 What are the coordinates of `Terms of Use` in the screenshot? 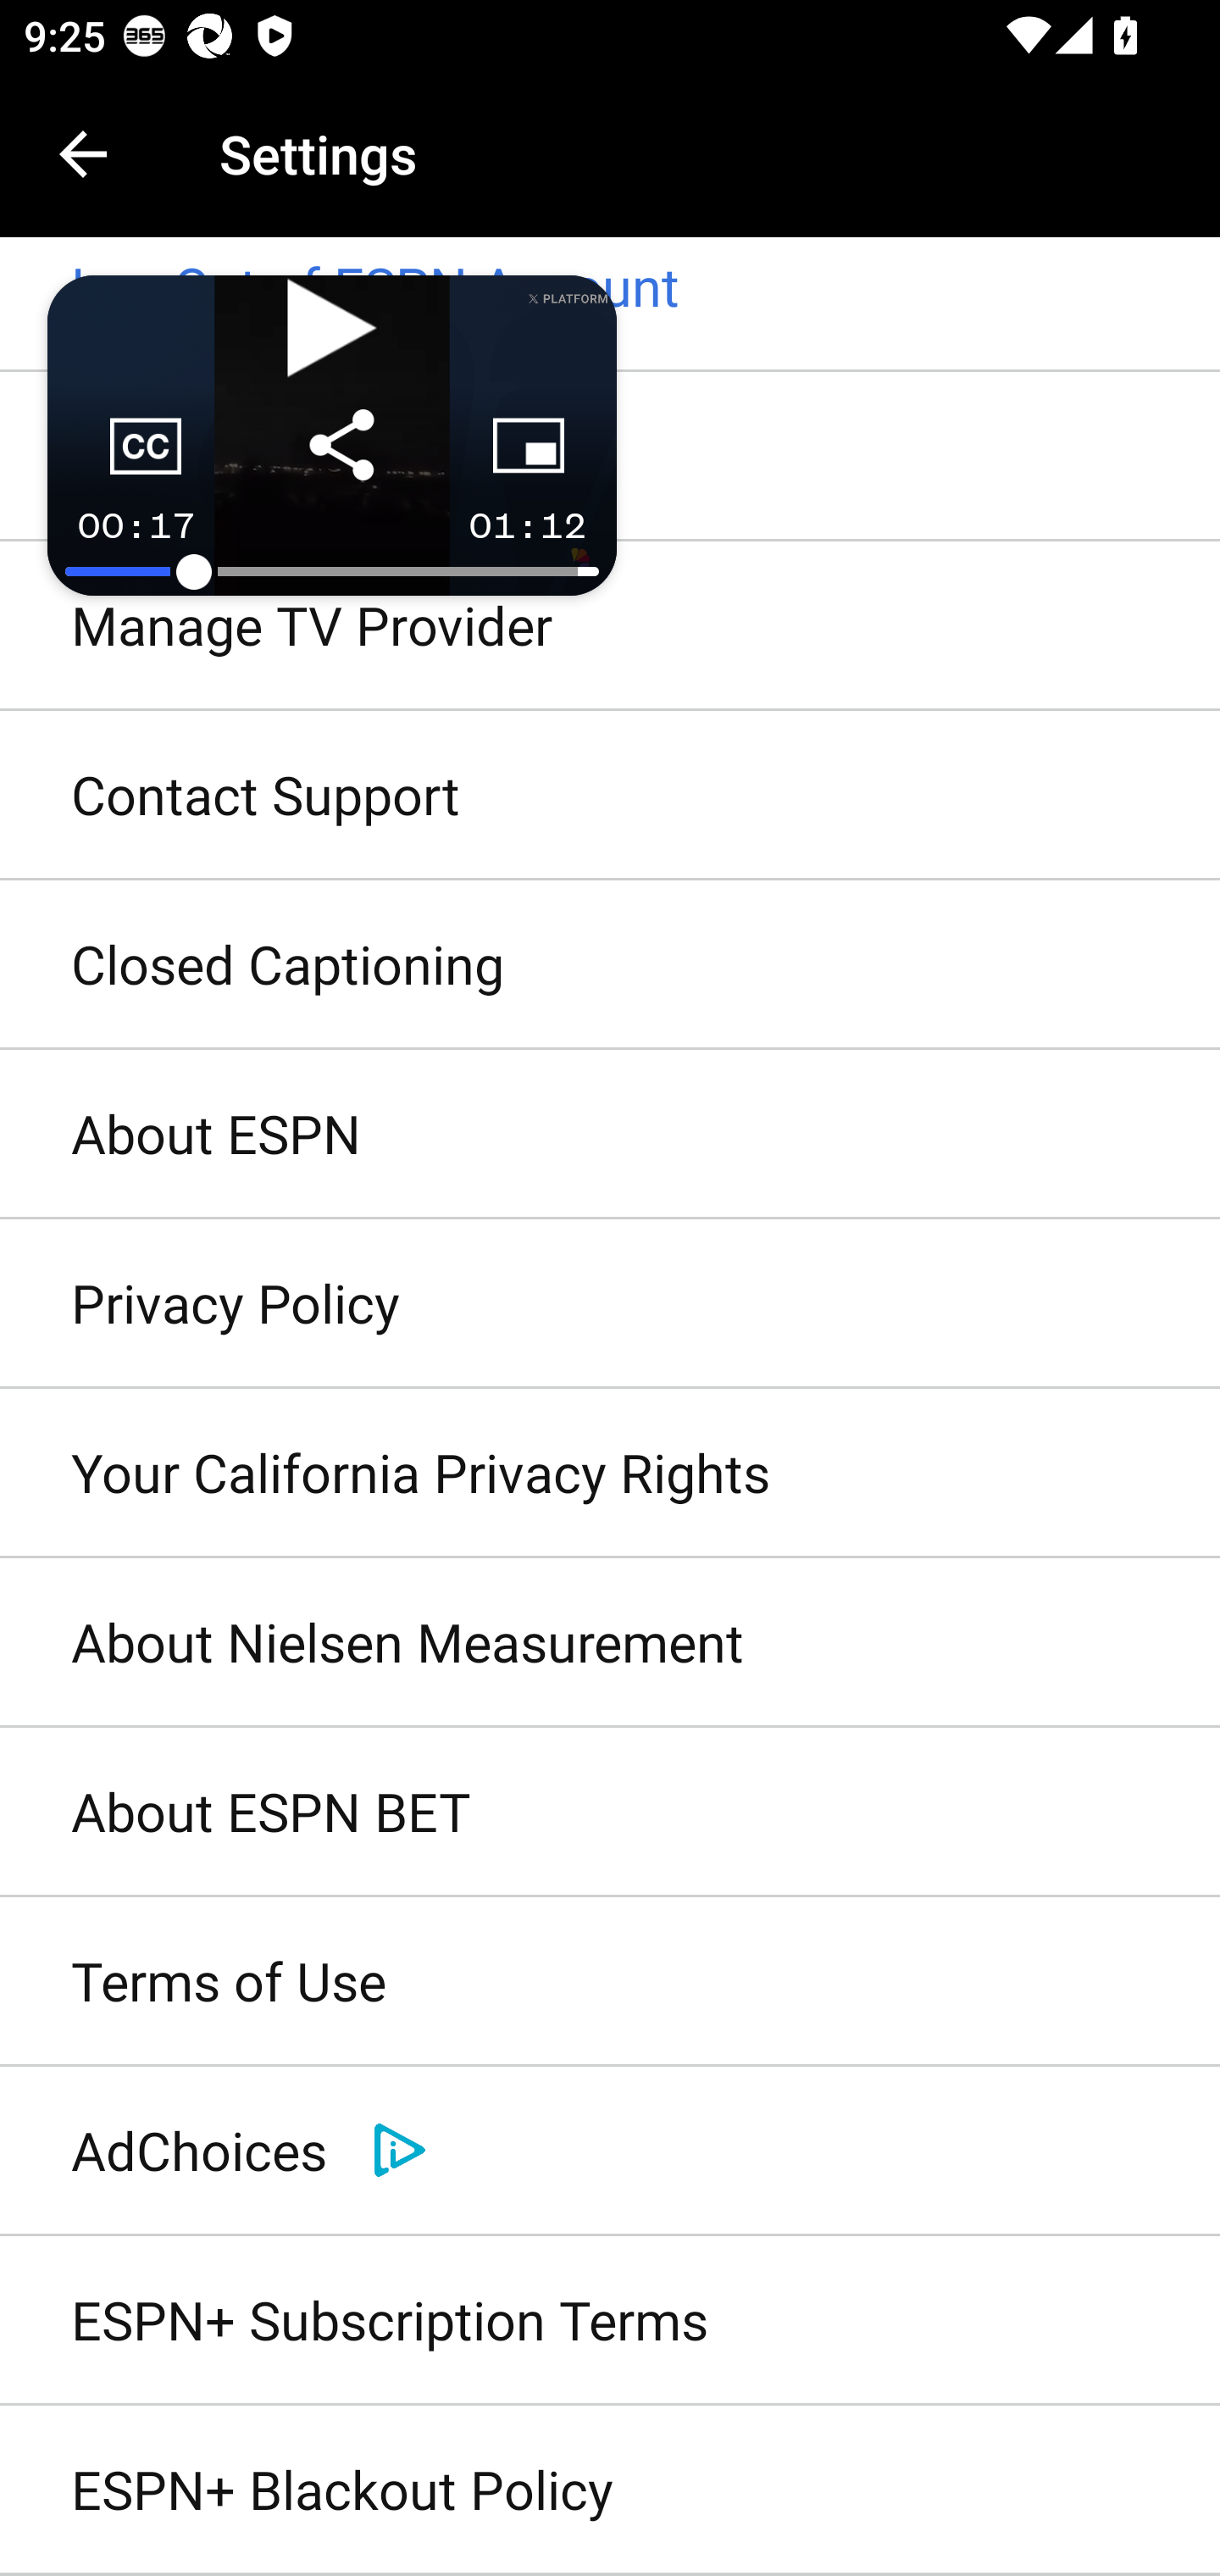 It's located at (610, 1983).